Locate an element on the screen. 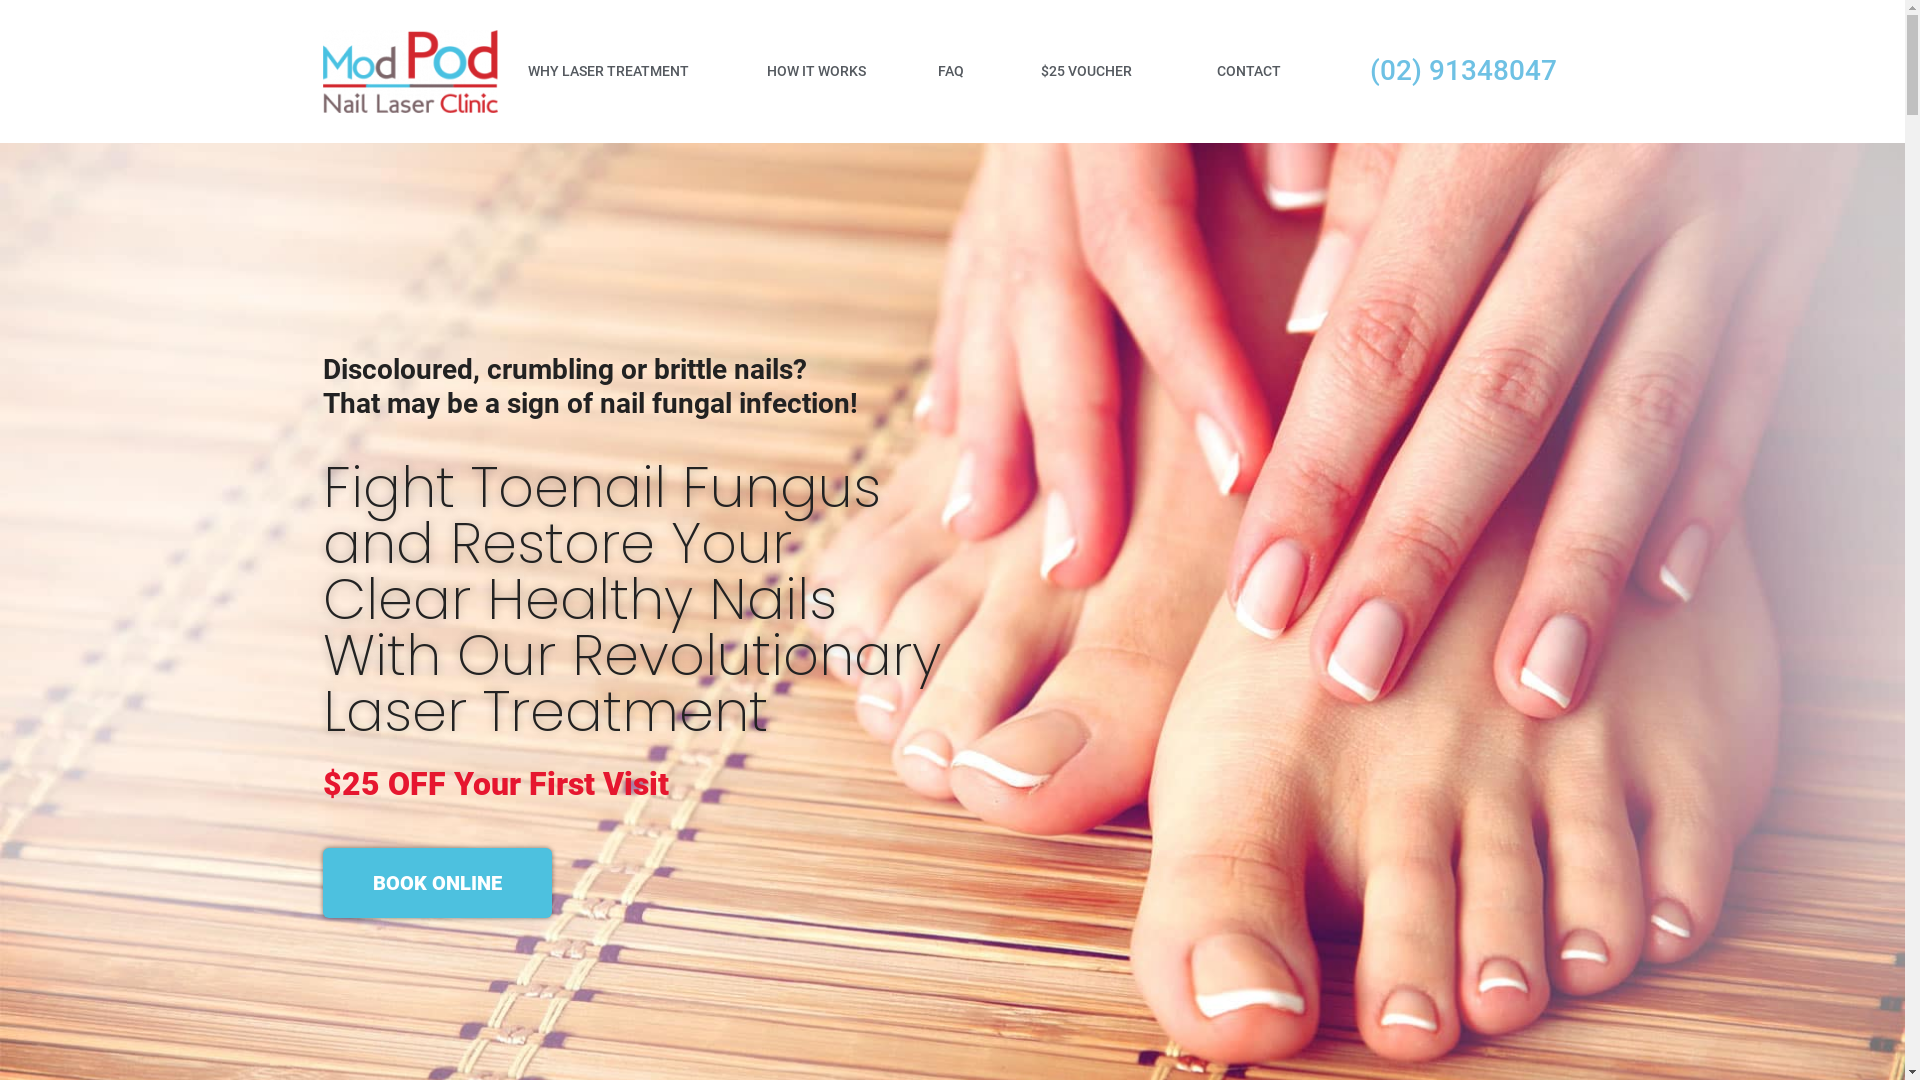 The width and height of the screenshot is (1920, 1080). FAQ is located at coordinates (951, 71).